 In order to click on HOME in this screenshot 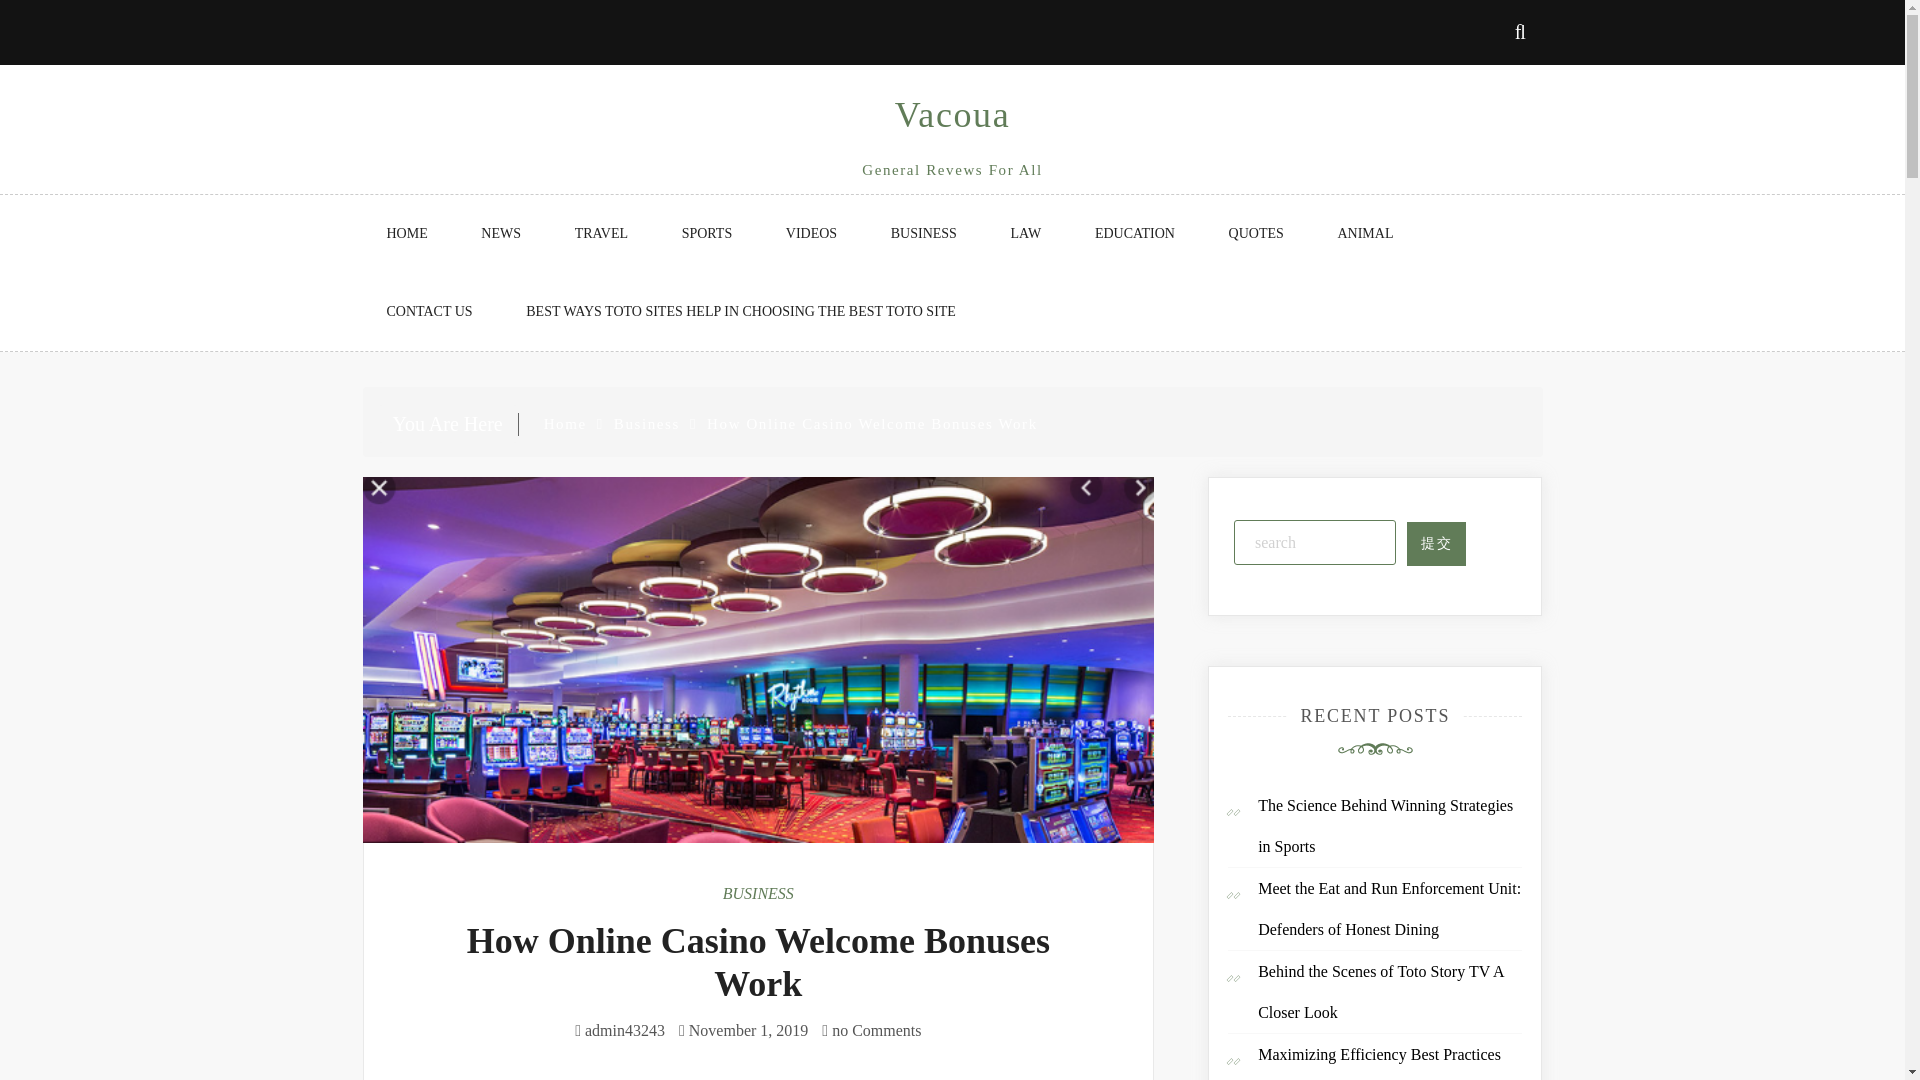, I will do `click(406, 234)`.